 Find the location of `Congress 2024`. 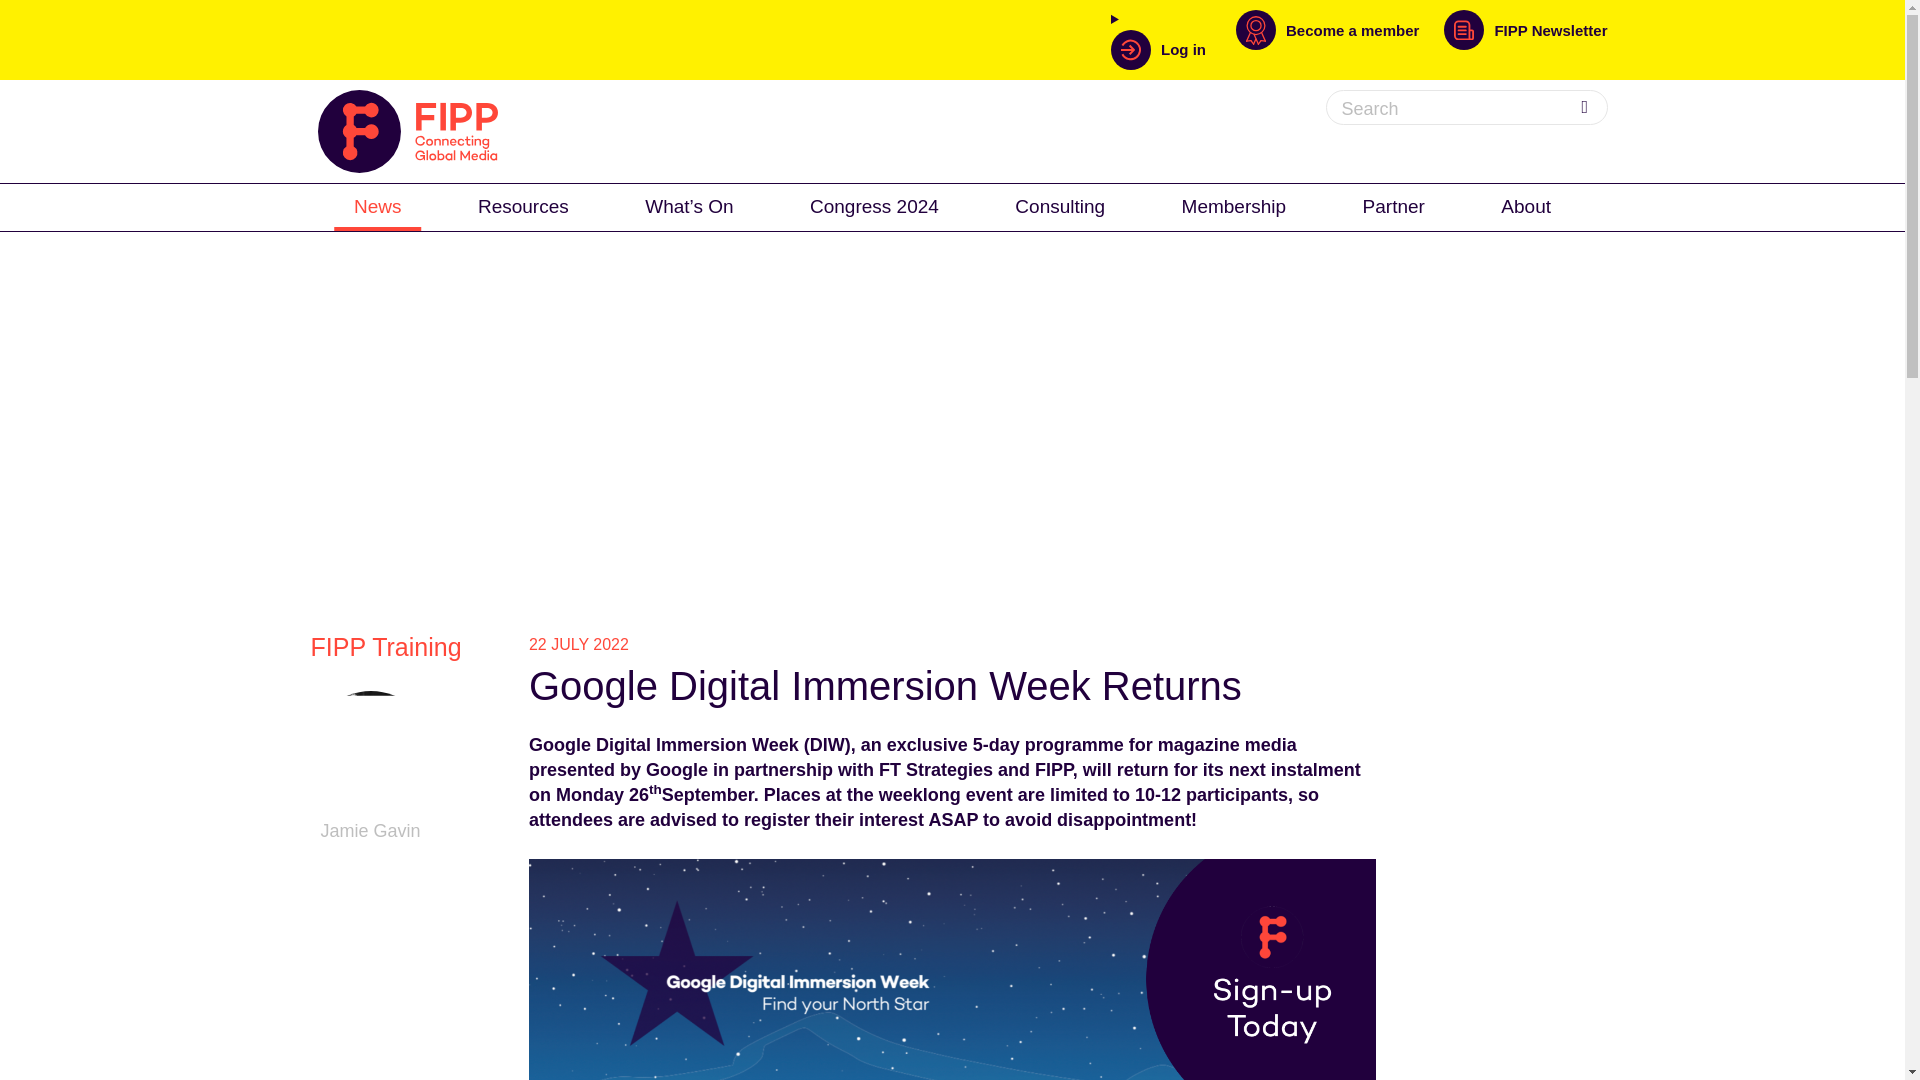

Congress 2024 is located at coordinates (874, 205).